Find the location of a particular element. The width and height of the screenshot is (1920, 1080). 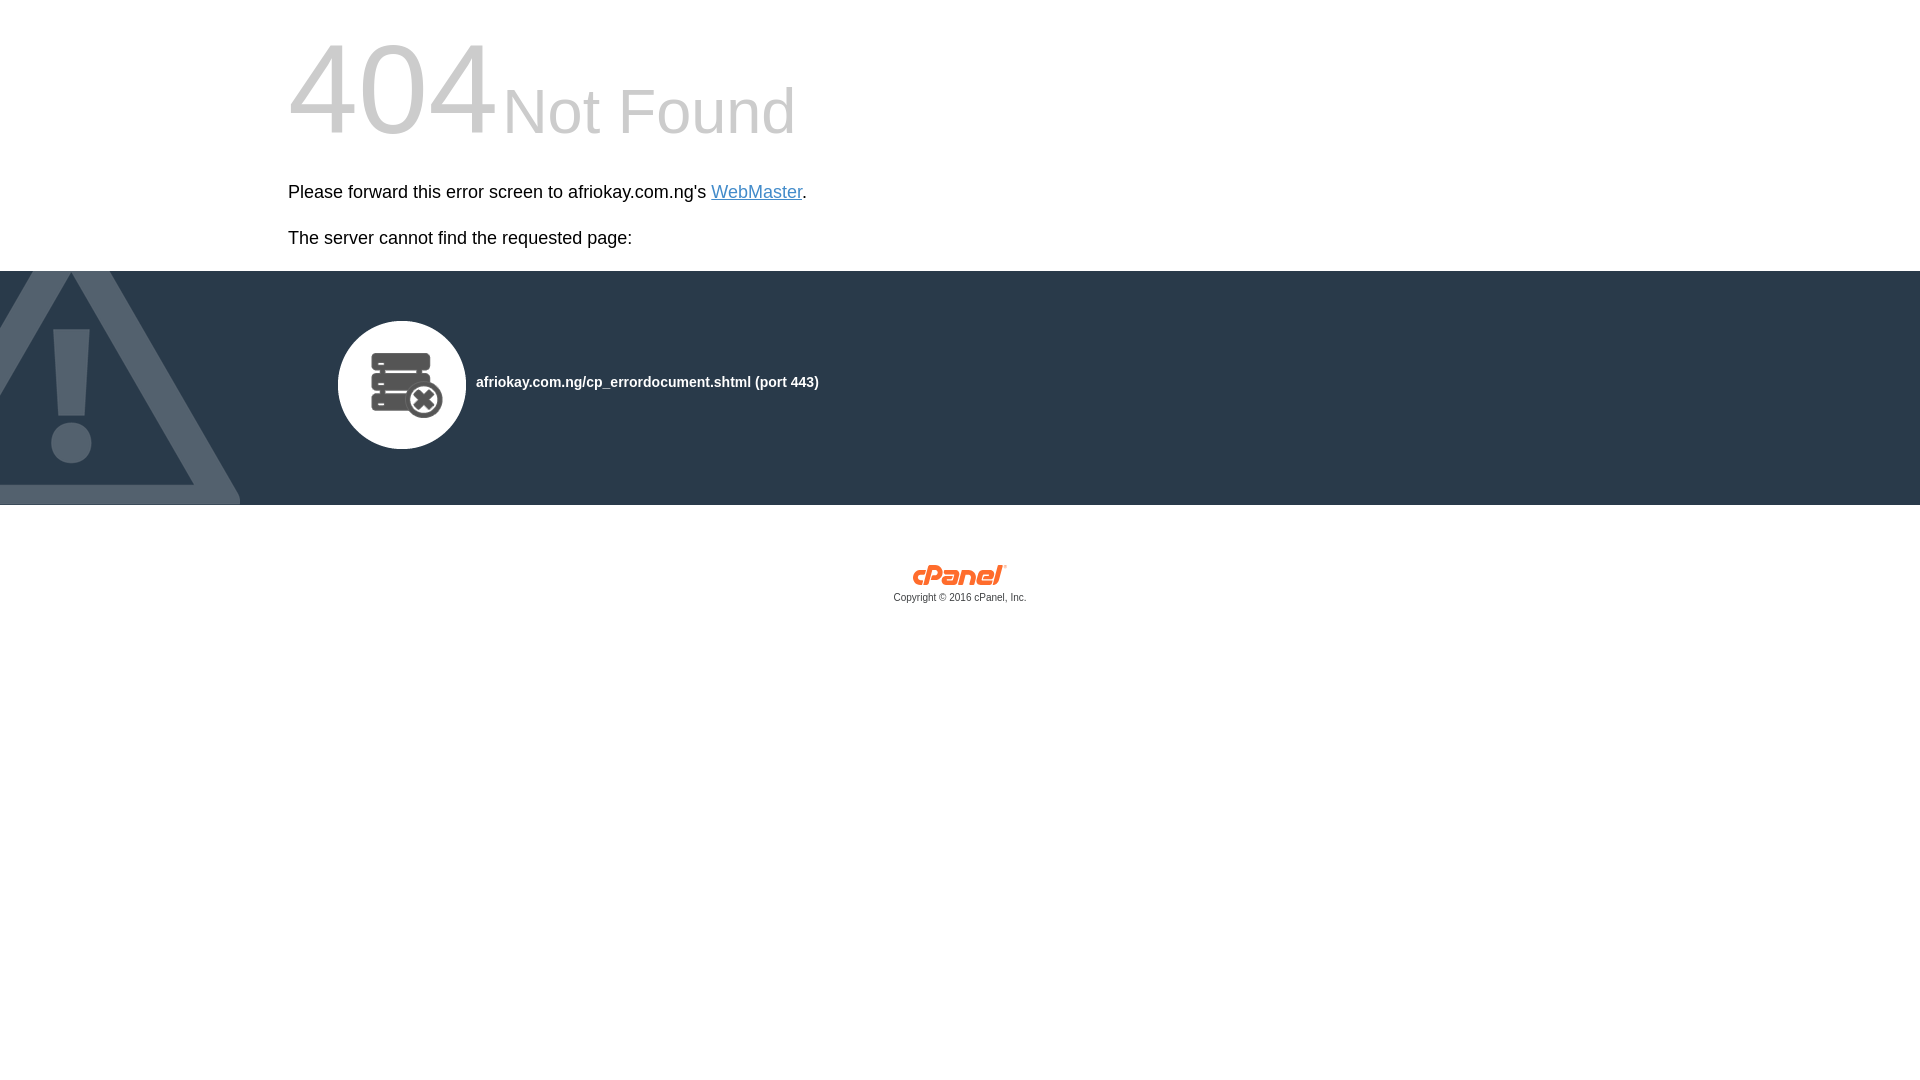

cPanel, Inc. is located at coordinates (960, 588).